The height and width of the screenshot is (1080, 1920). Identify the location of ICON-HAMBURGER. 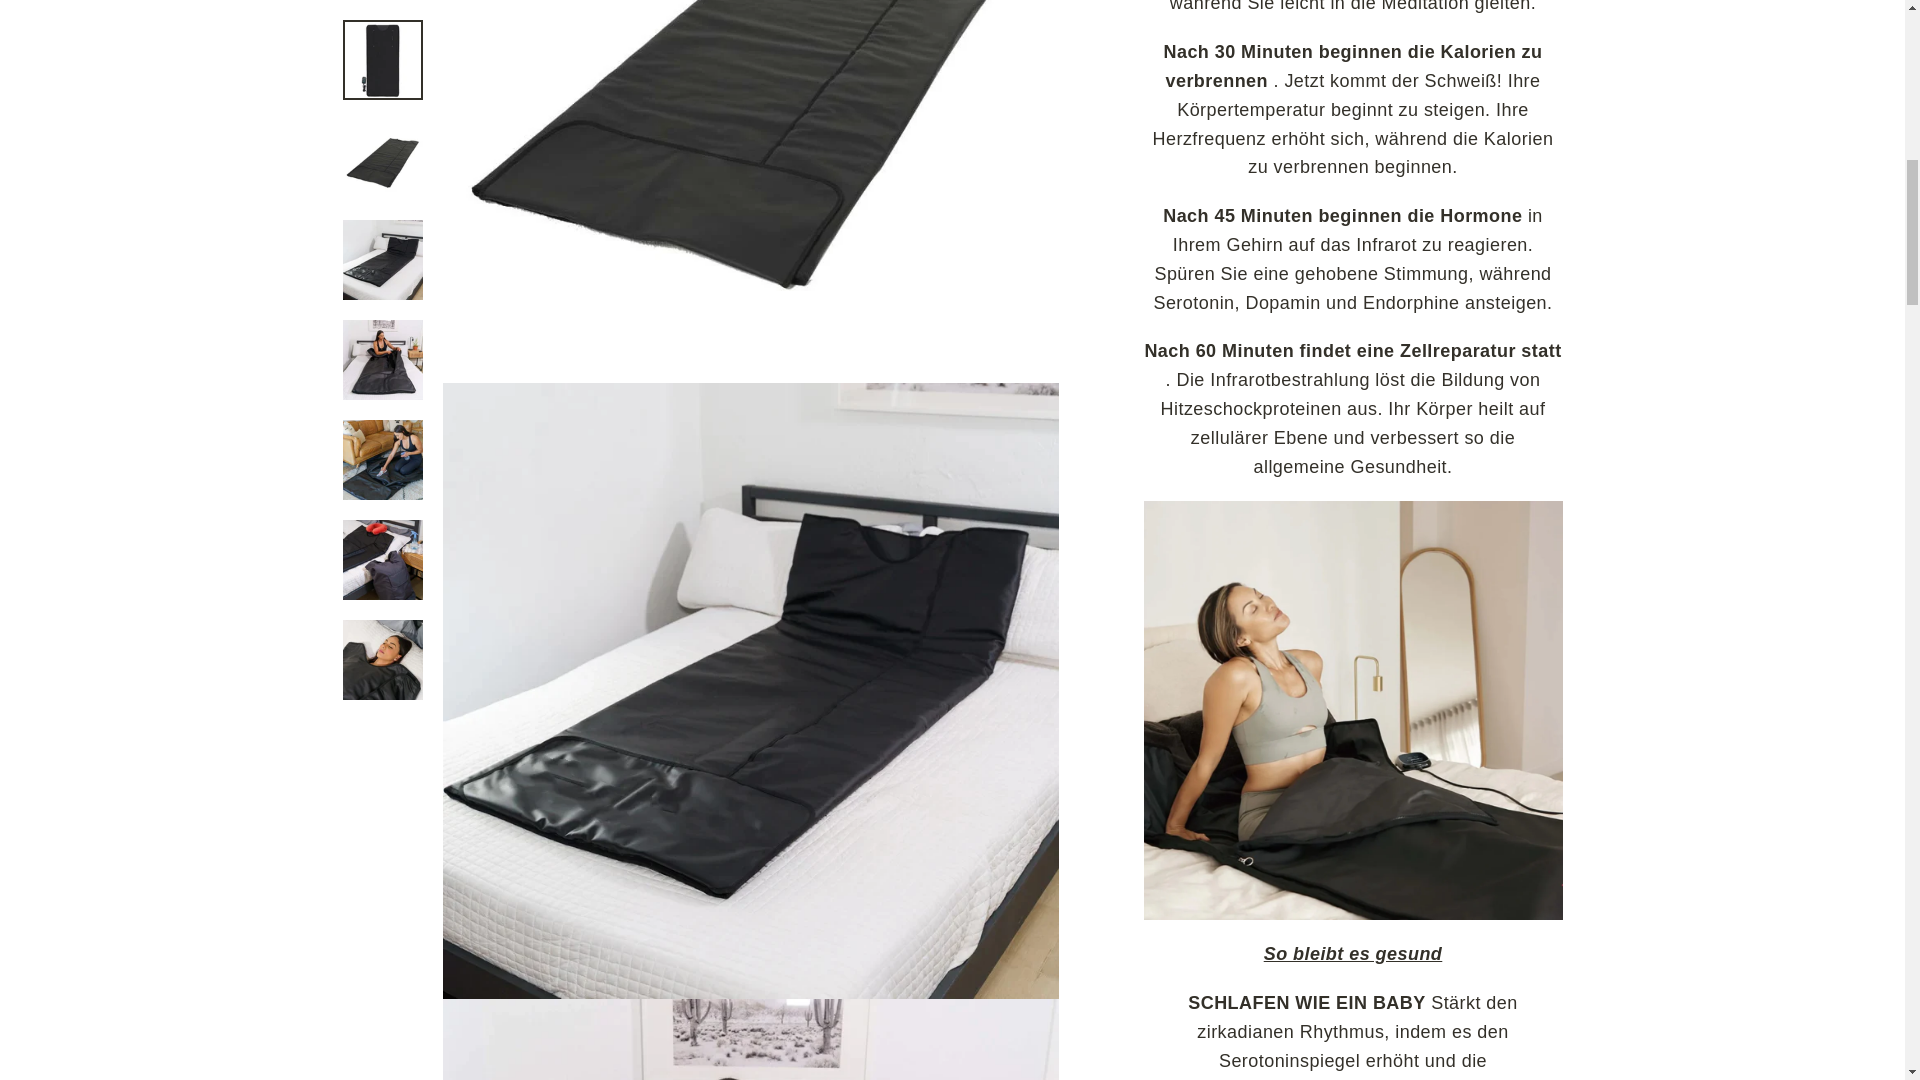
(86, 62).